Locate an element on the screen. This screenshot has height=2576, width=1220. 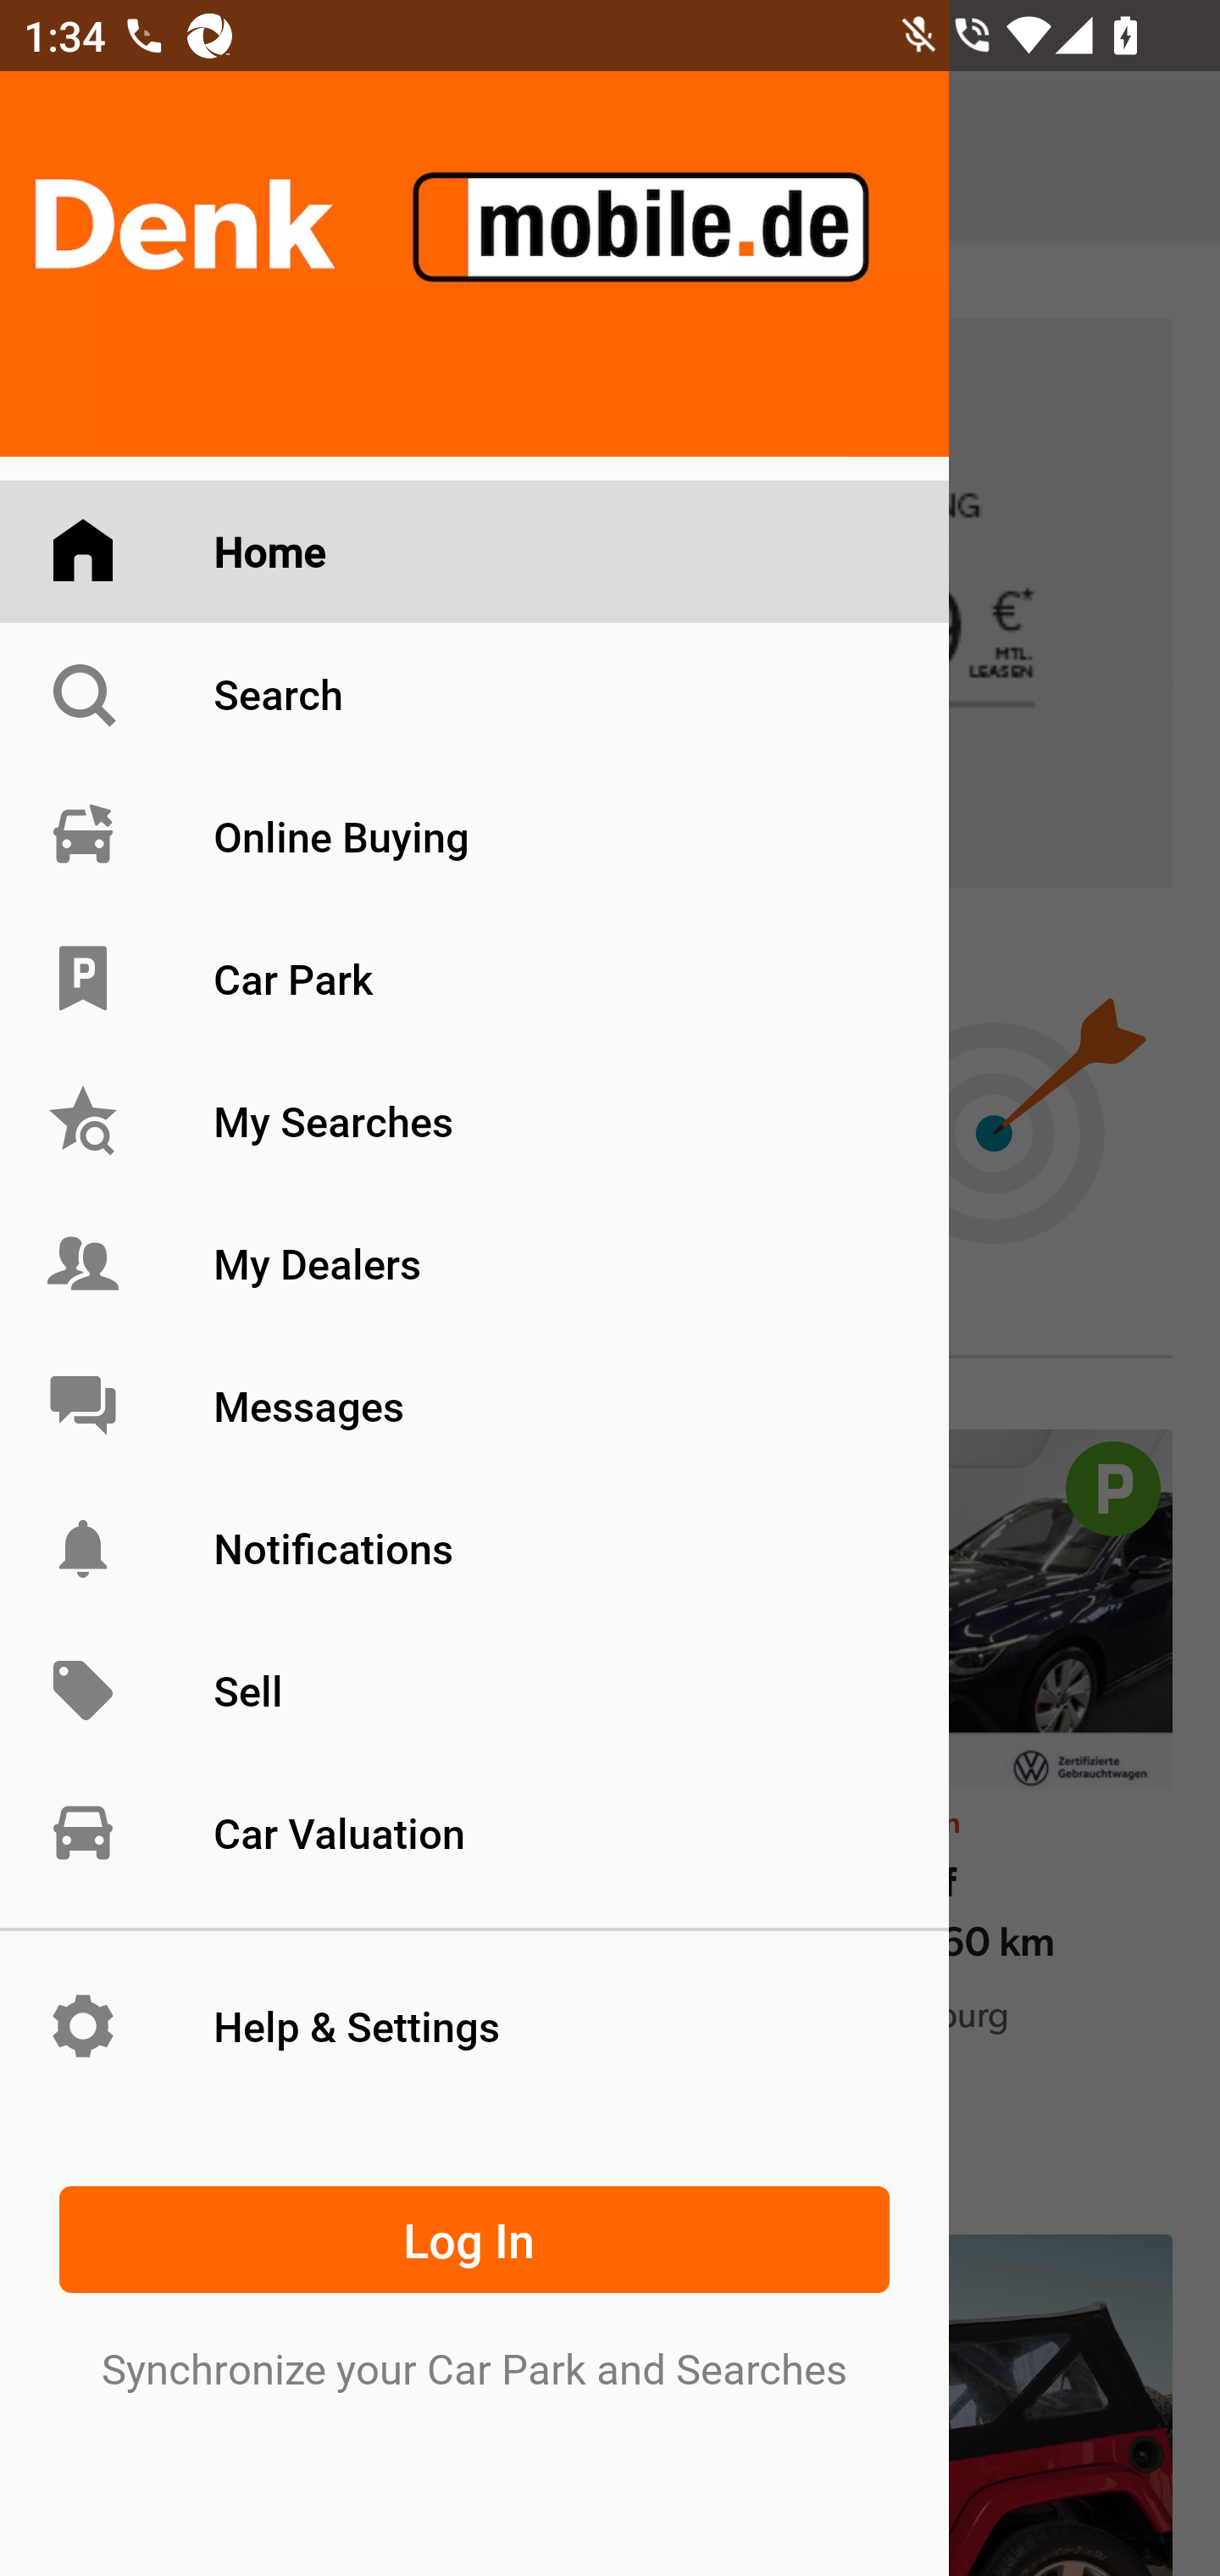
Notifications is located at coordinates (474, 1547).